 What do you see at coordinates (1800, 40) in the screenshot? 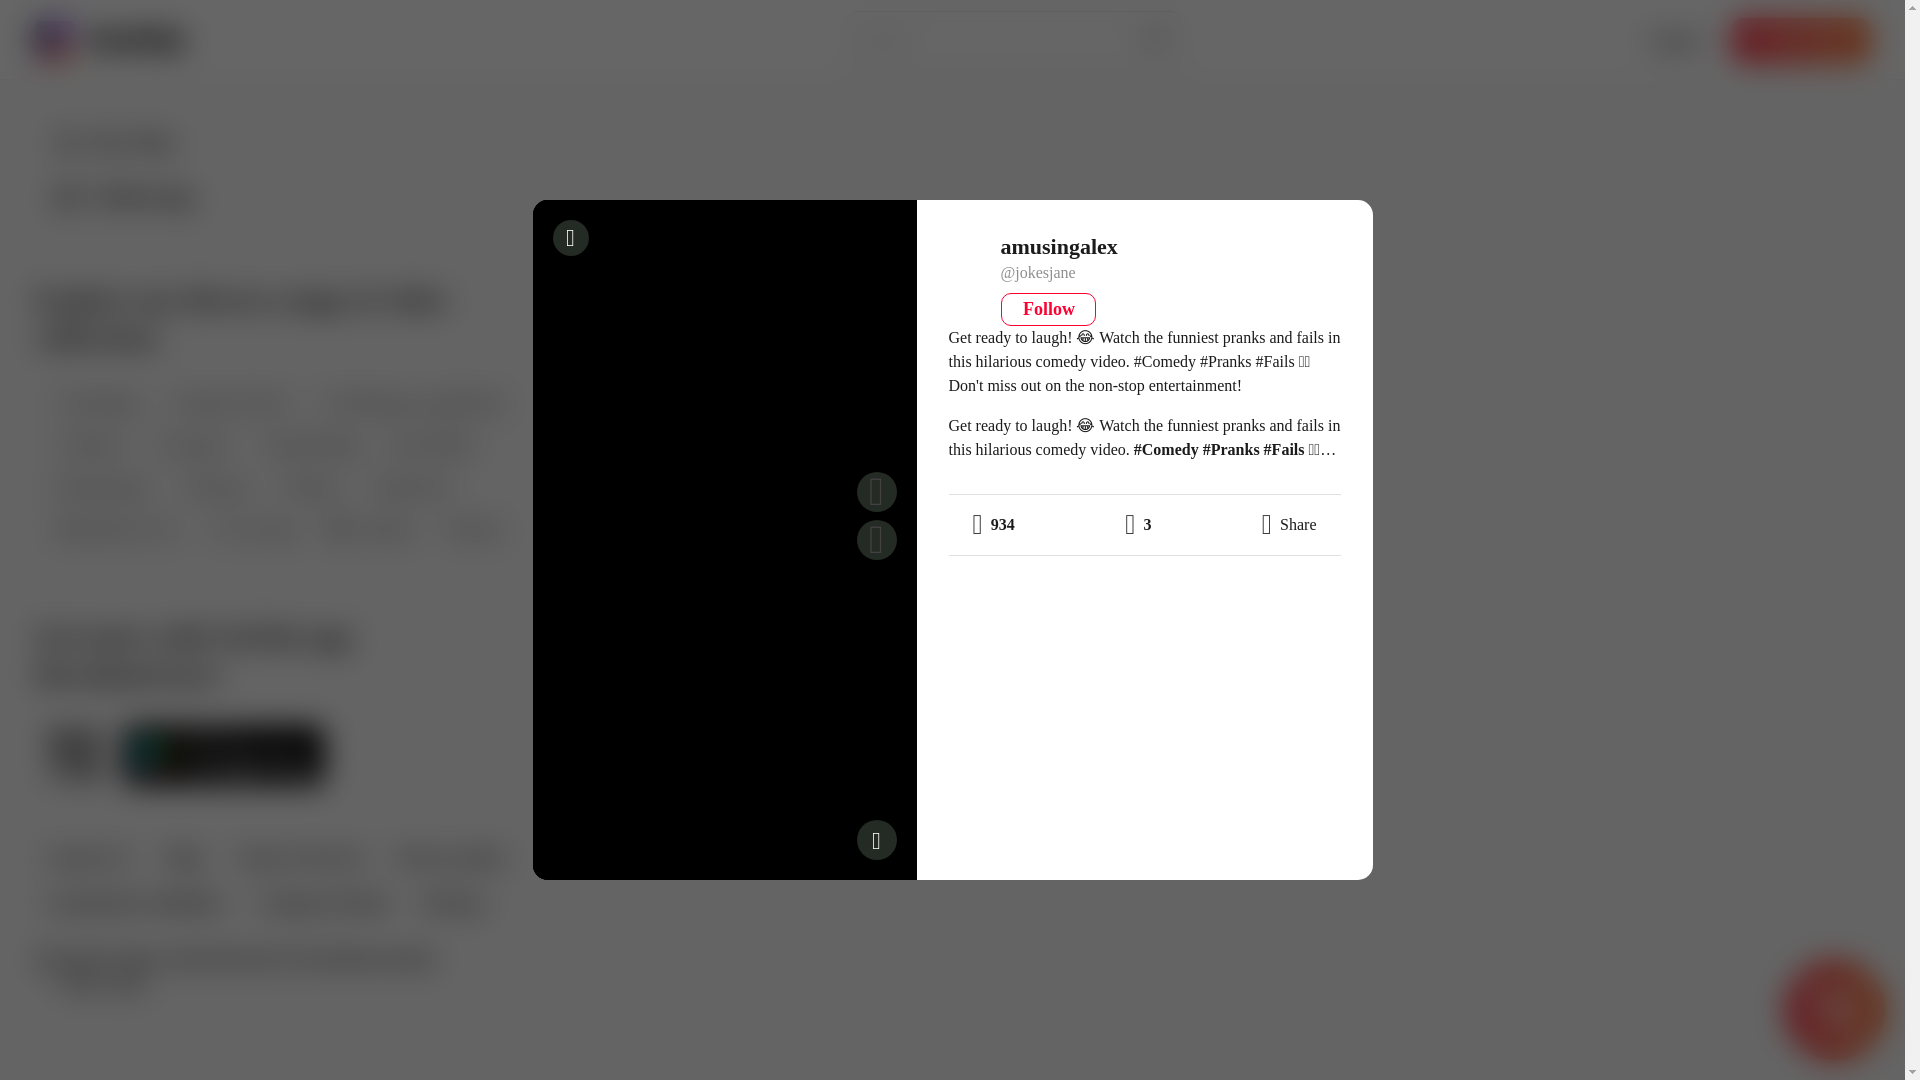
I see `Get the App` at bounding box center [1800, 40].